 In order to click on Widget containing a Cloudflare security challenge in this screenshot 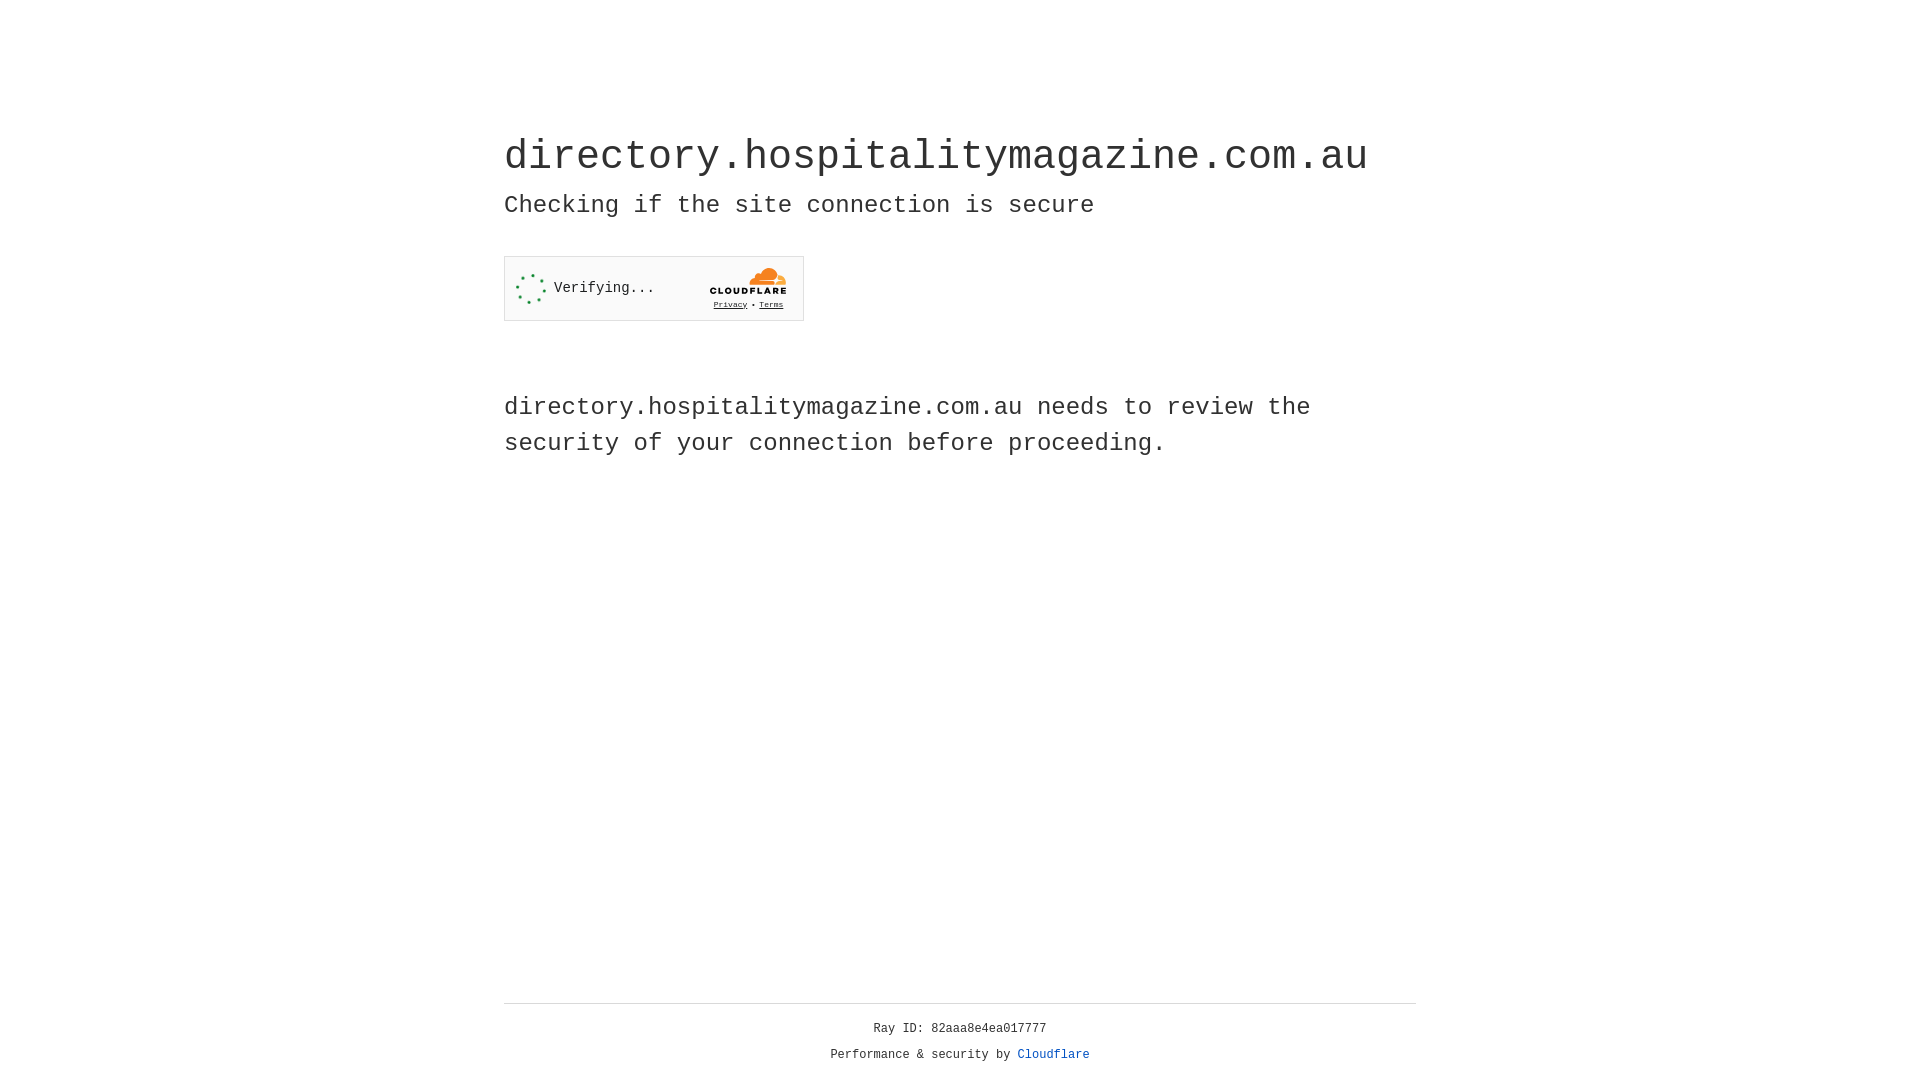, I will do `click(654, 288)`.